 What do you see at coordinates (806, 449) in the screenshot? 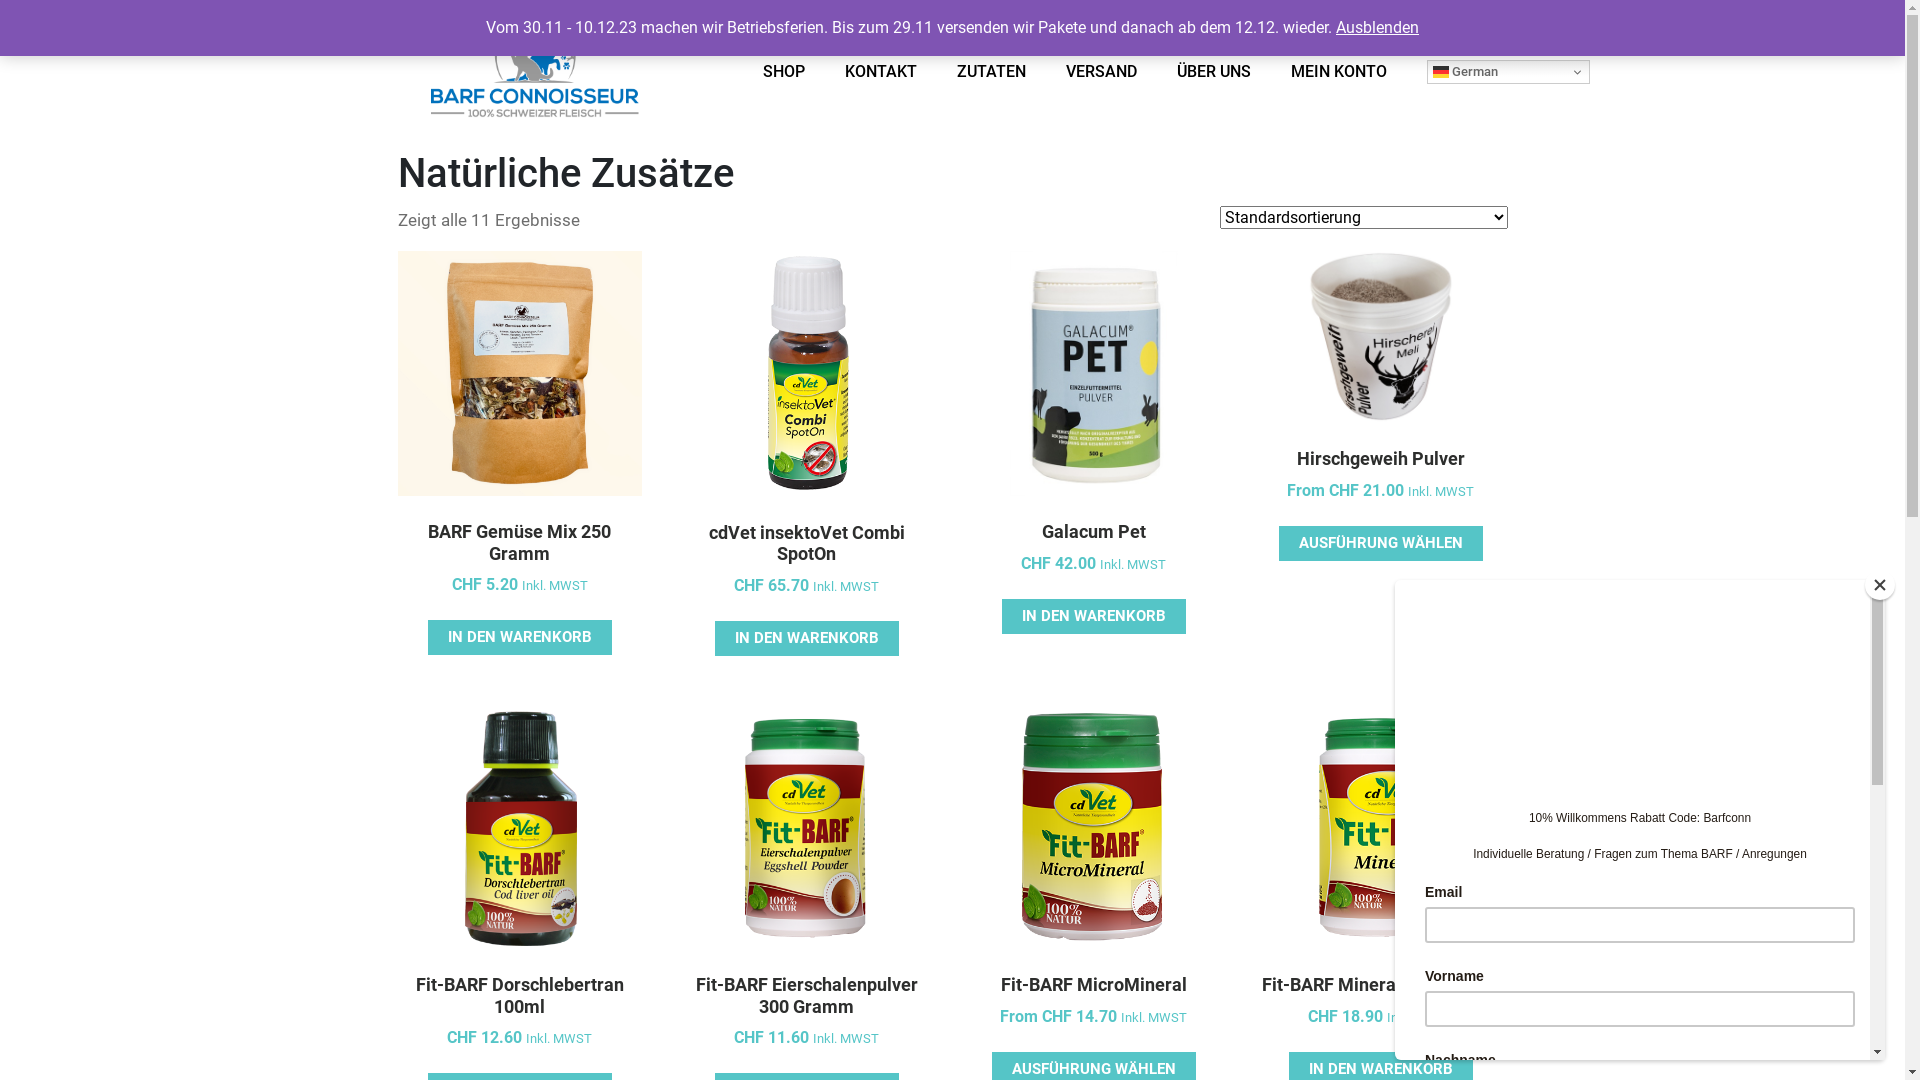
I see `cdVet insektoVet Combi SpotOn
CHF 65.70 Inkl. MWST` at bounding box center [806, 449].